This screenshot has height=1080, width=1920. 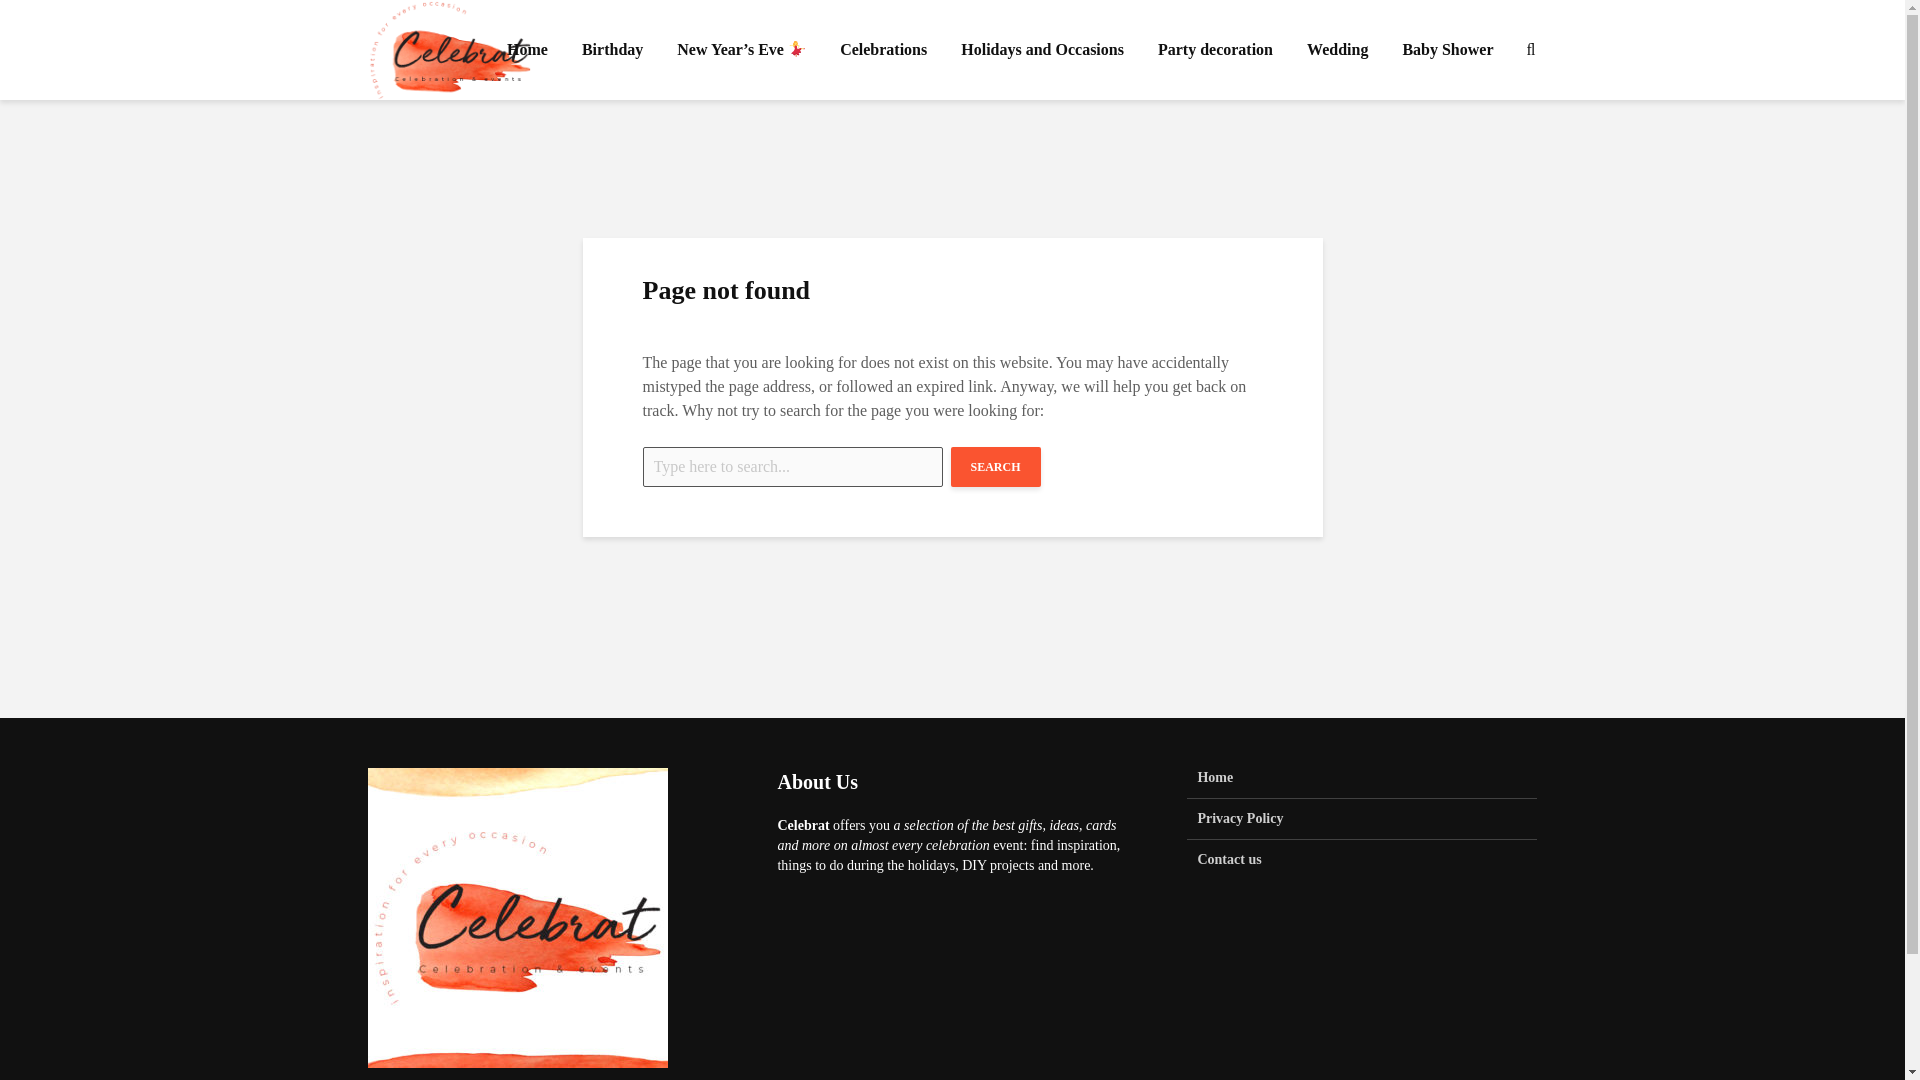 I want to click on SEARCH, so click(x=995, y=467).